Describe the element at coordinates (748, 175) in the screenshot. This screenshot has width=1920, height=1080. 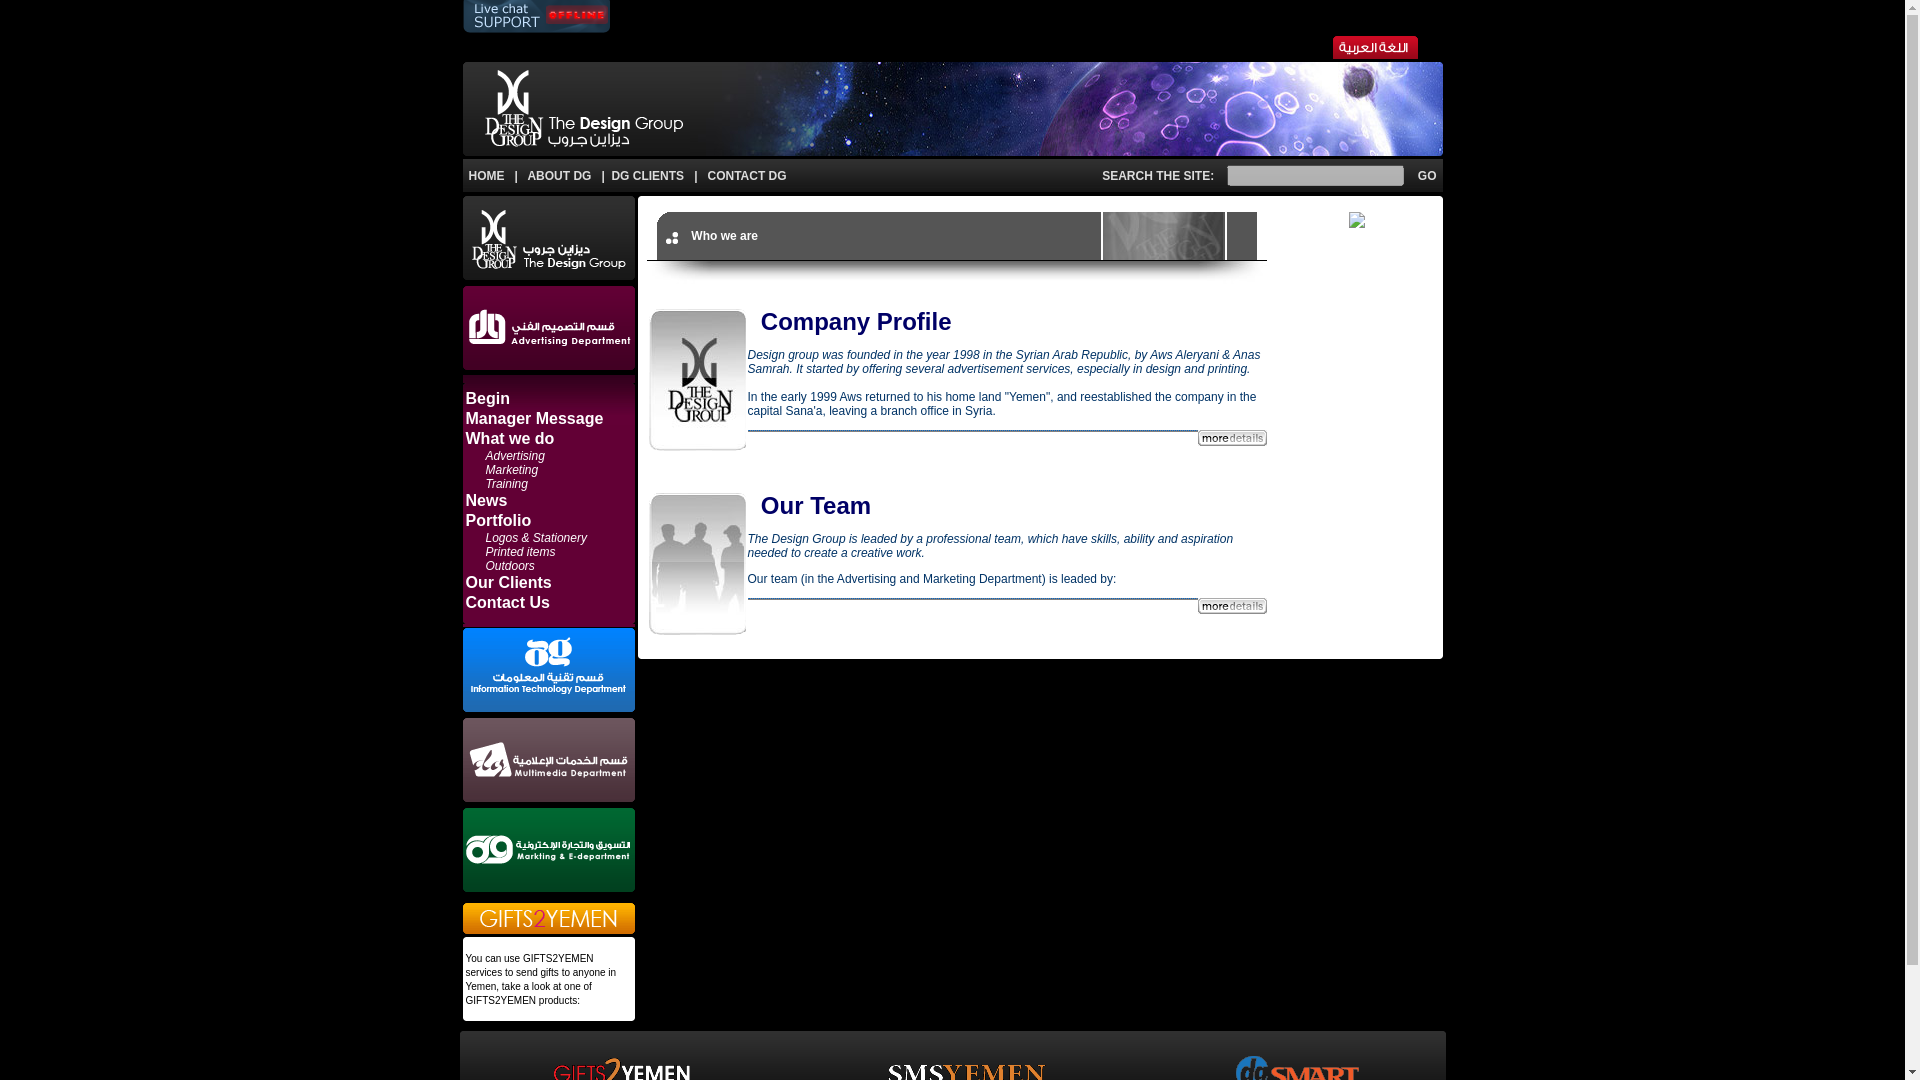
I see `CONTACT DG` at that location.